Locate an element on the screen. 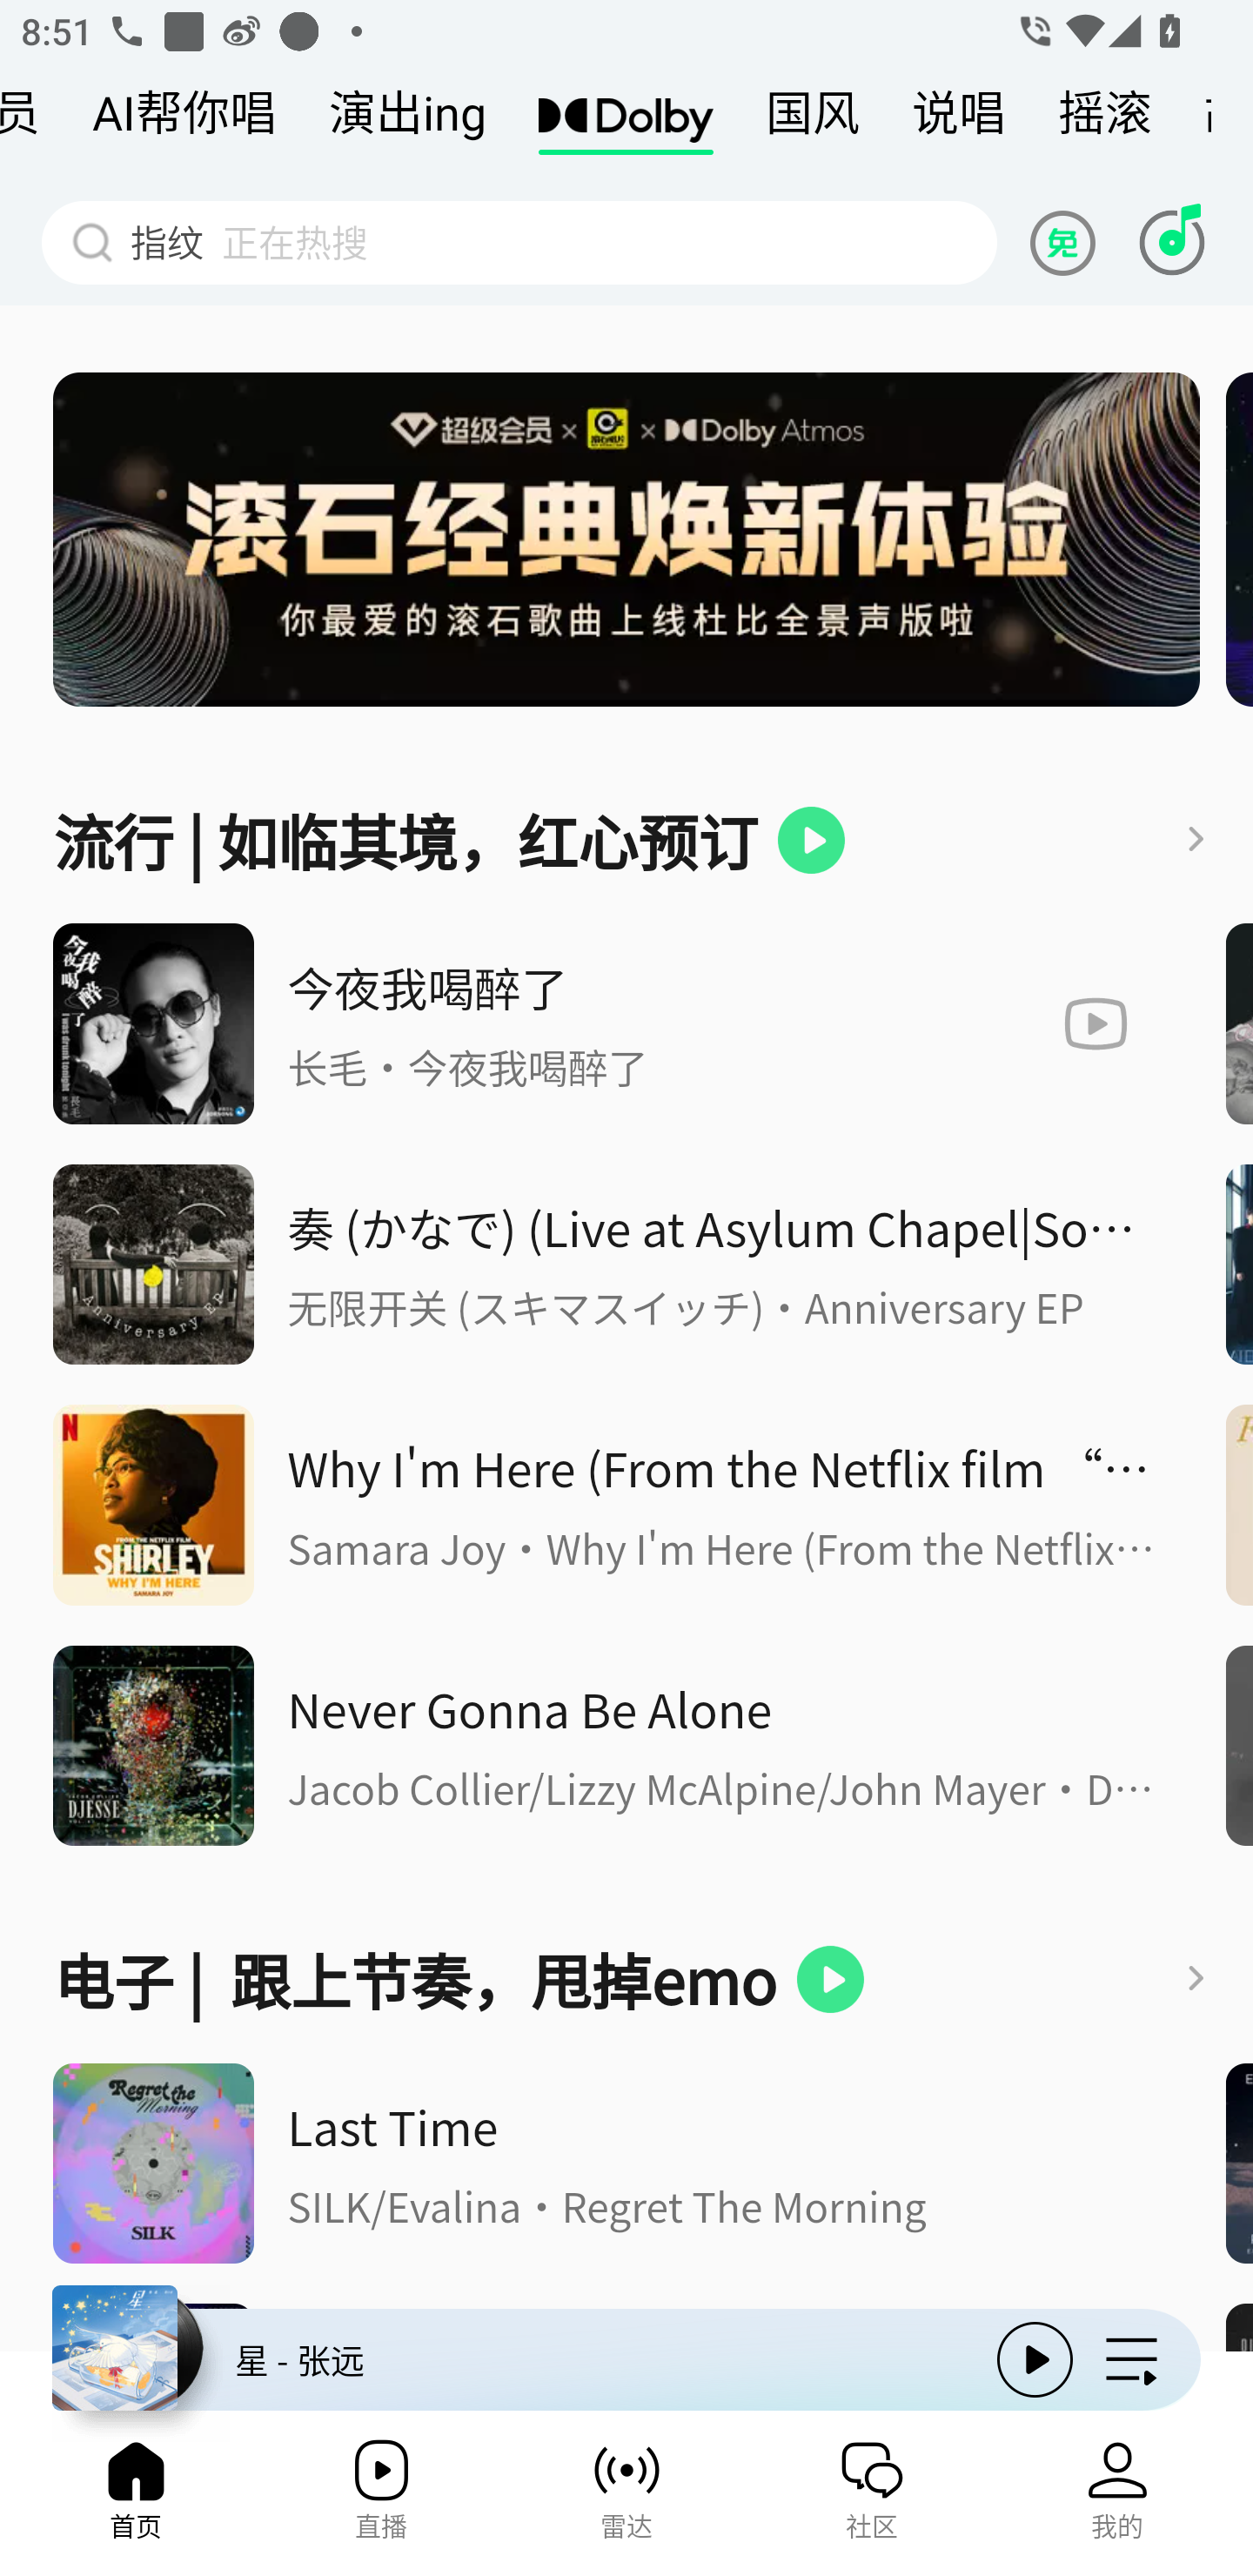  Last Time。SILK/Evalina·Regret The Morning is located at coordinates (153, 2164).